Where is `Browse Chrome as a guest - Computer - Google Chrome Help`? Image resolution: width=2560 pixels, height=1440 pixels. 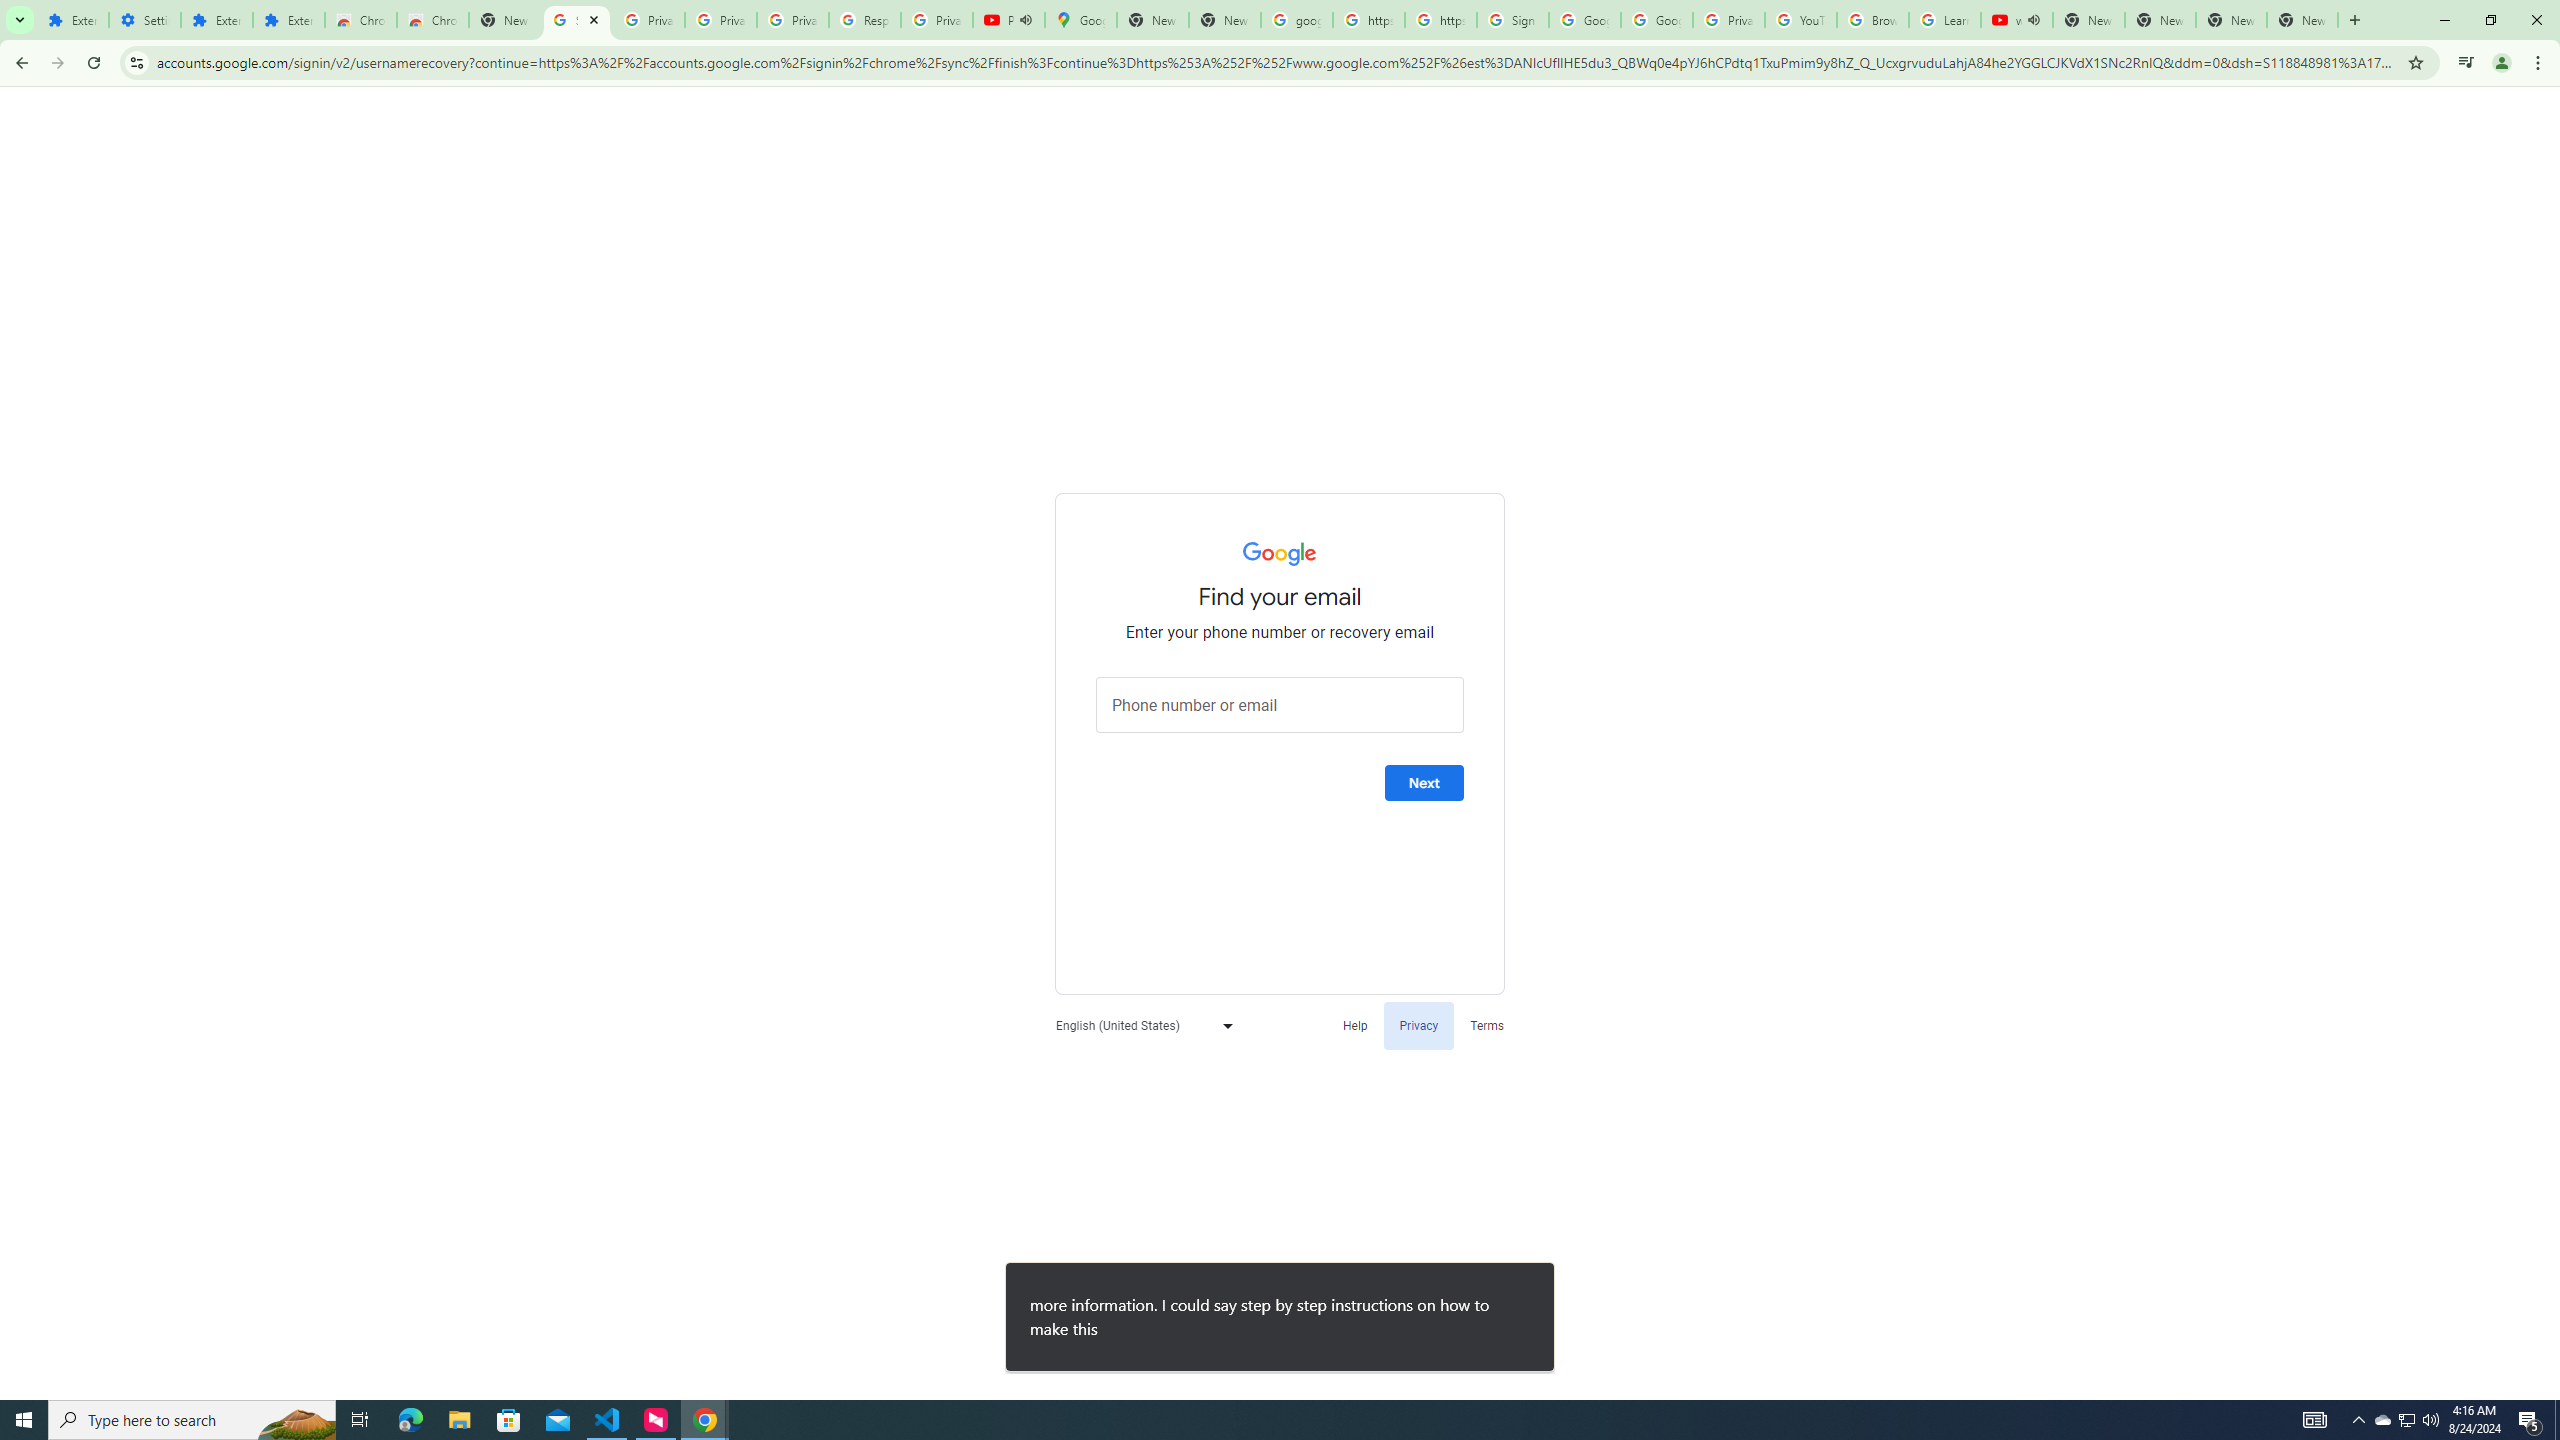 Browse Chrome as a guest - Computer - Google Chrome Help is located at coordinates (1872, 20).